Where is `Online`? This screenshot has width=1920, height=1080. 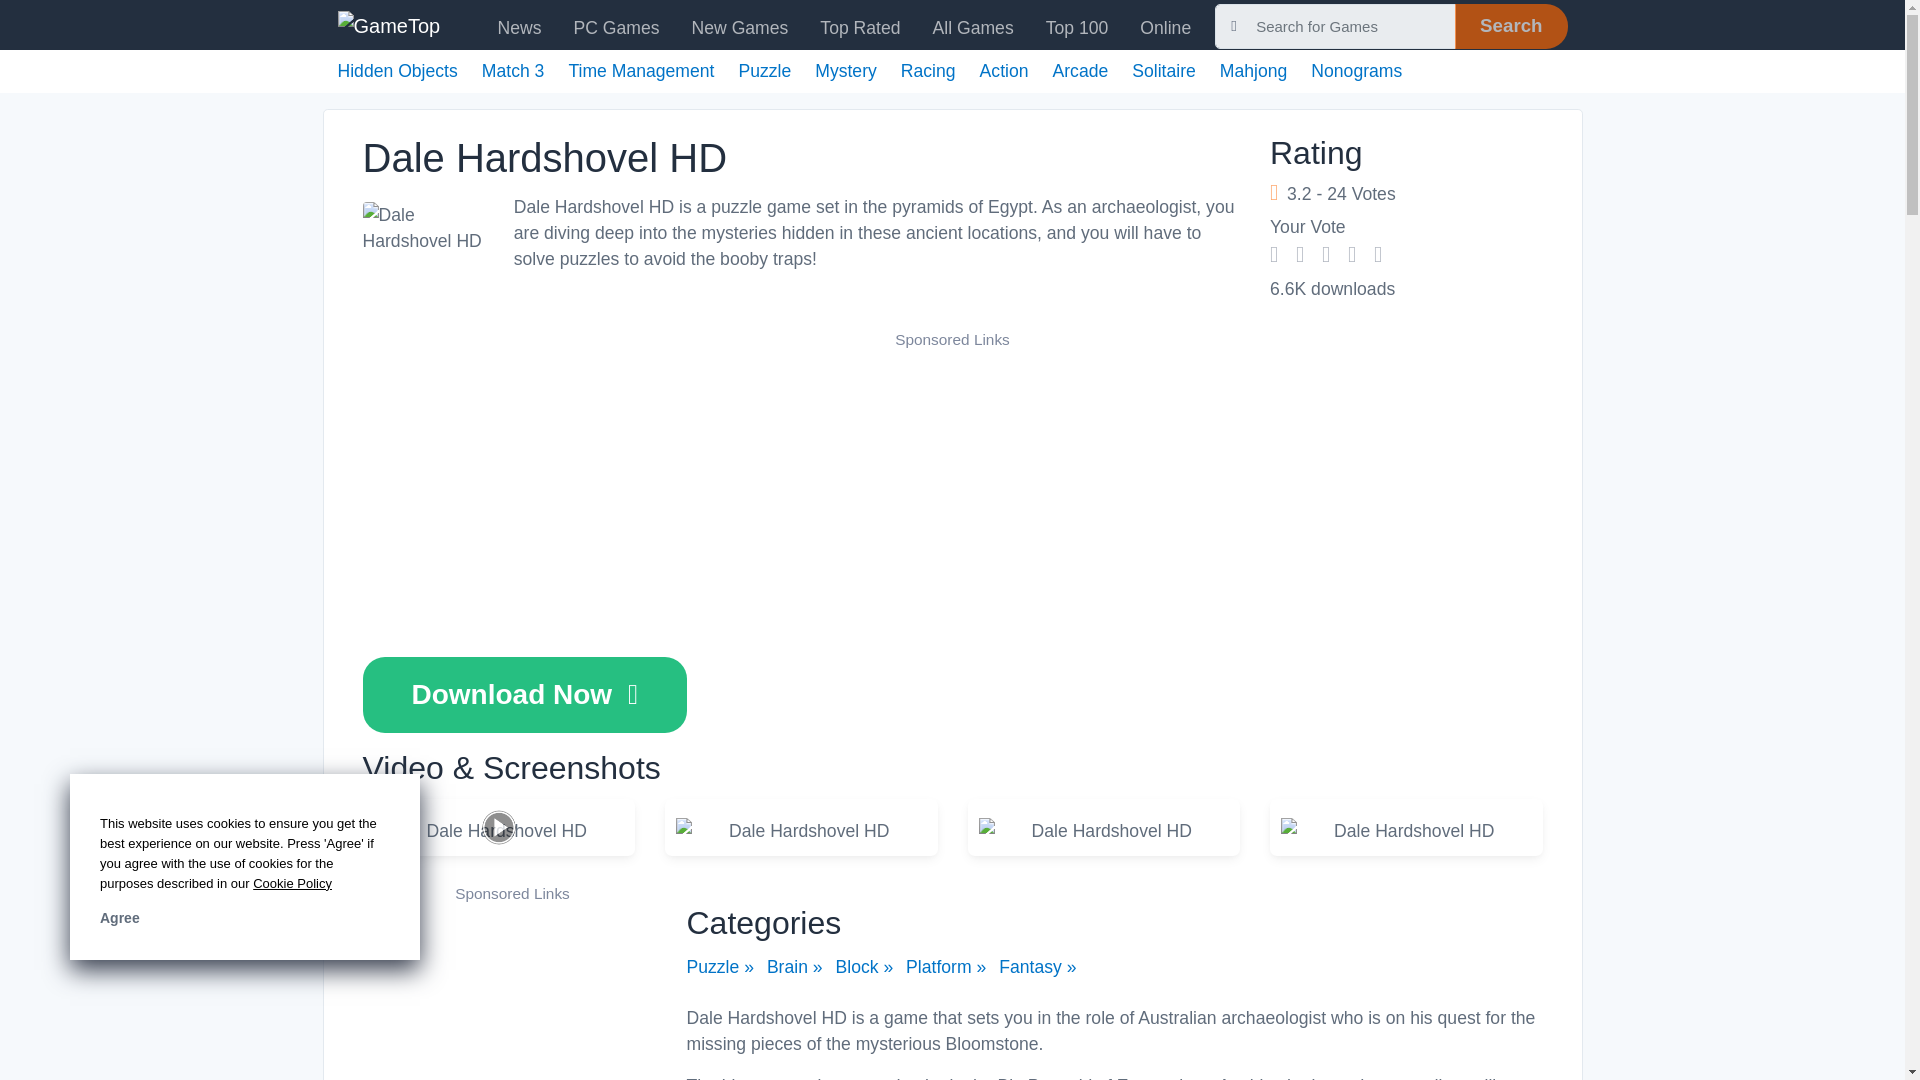 Online is located at coordinates (1165, 26).